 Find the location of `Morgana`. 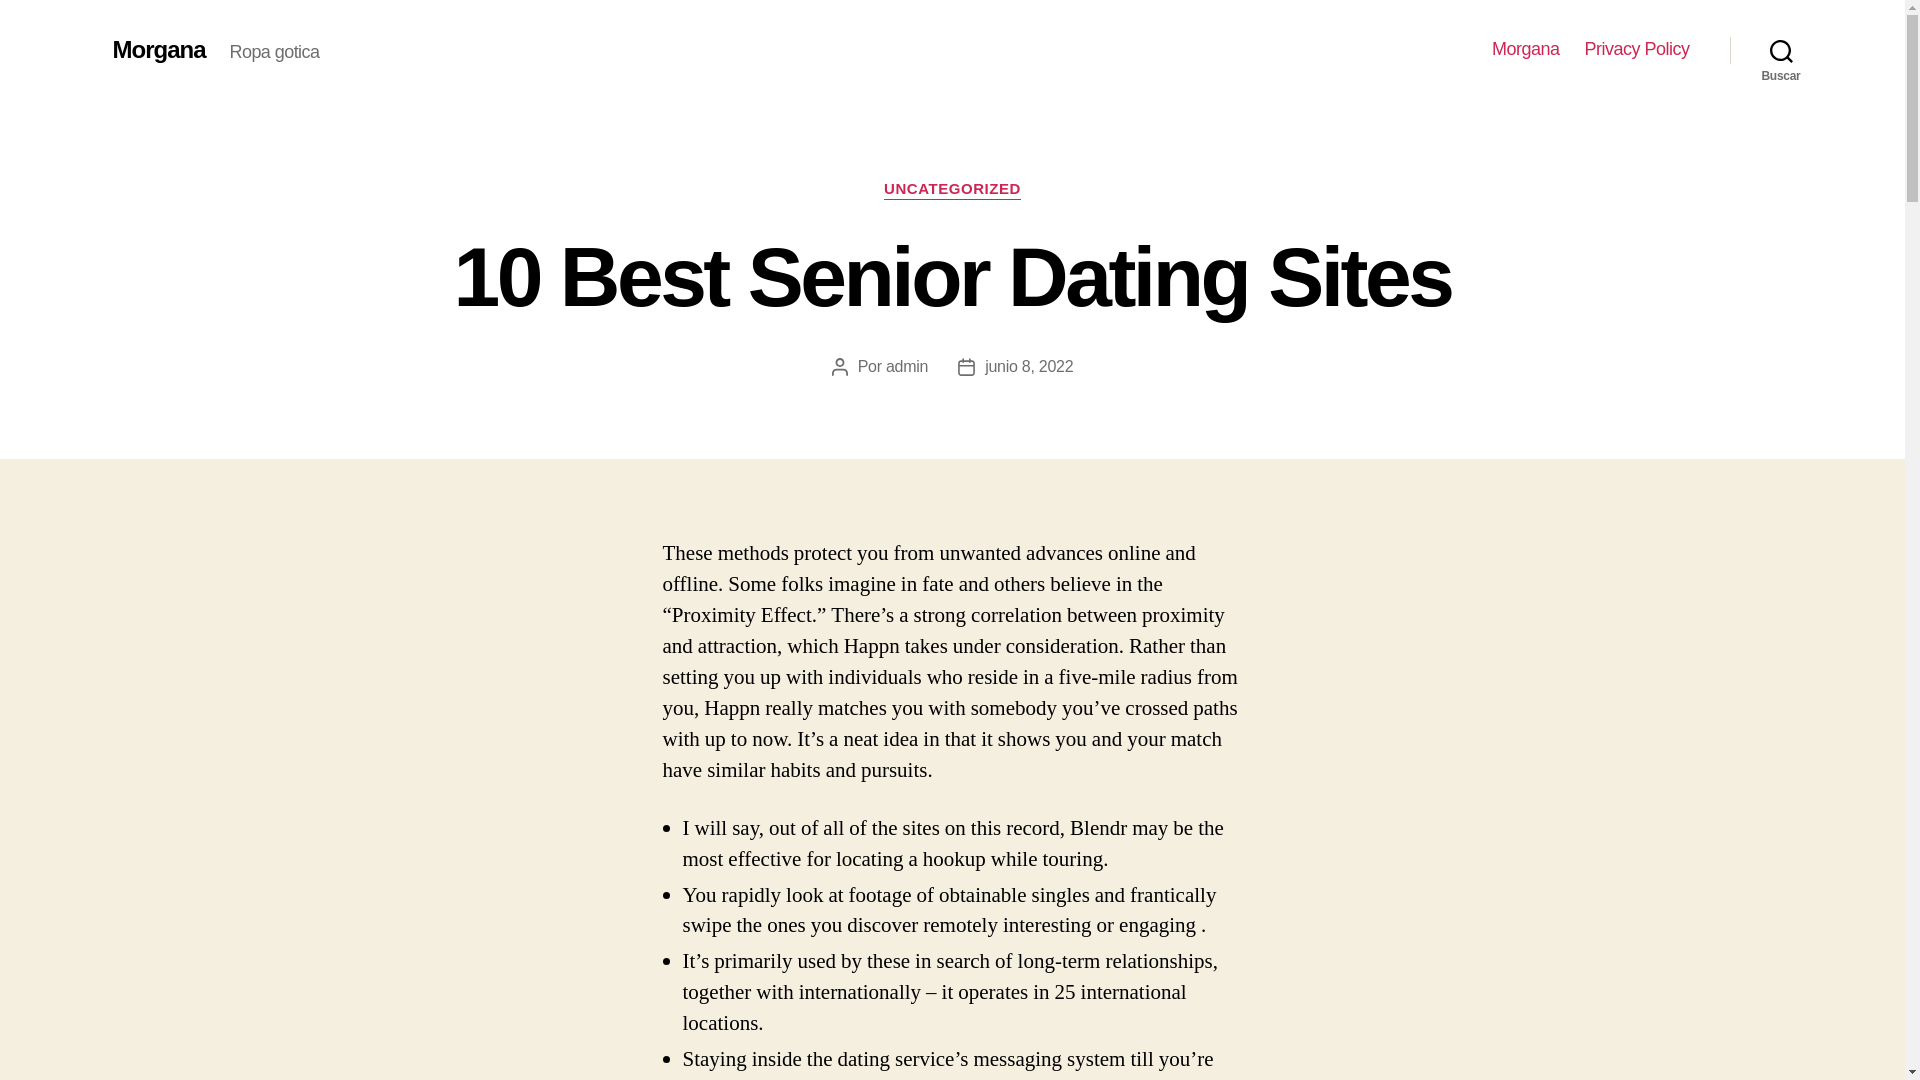

Morgana is located at coordinates (158, 49).